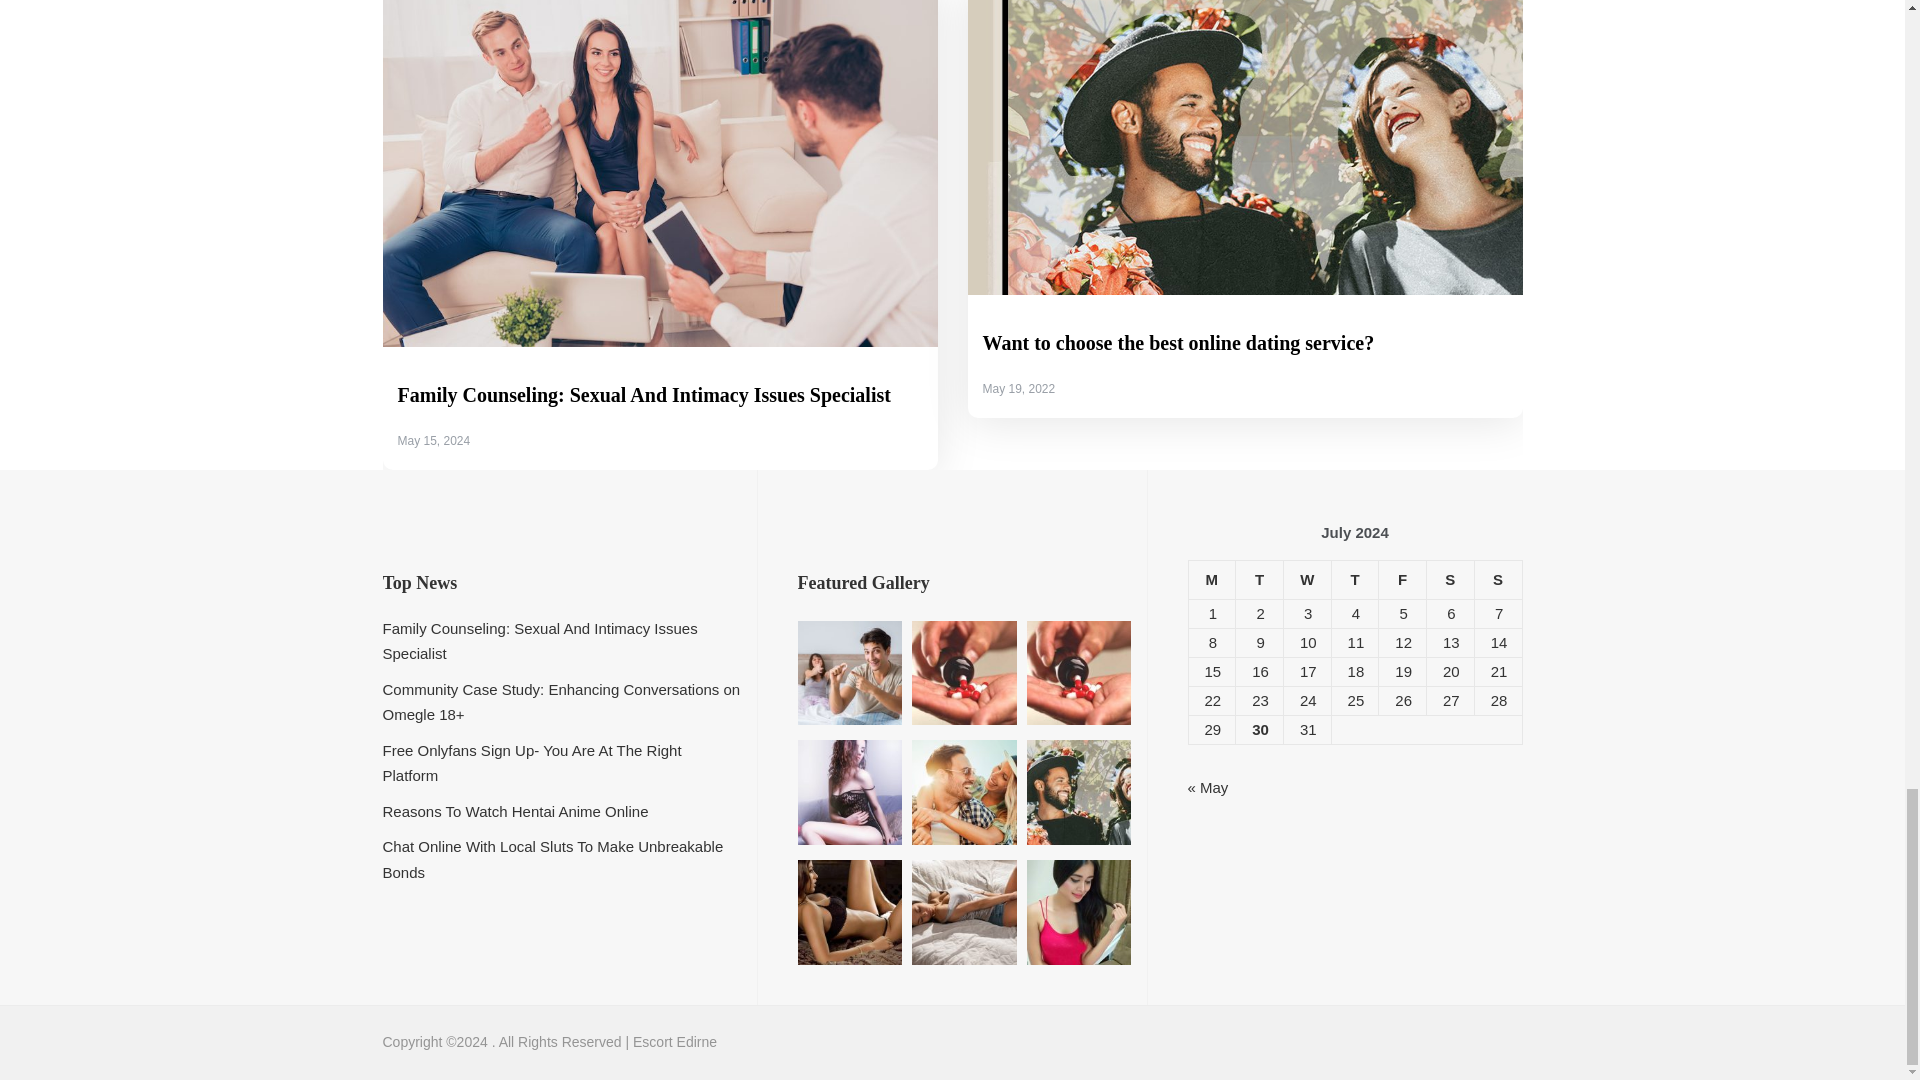  Describe the element at coordinates (1306, 580) in the screenshot. I see `Wednesday` at that location.